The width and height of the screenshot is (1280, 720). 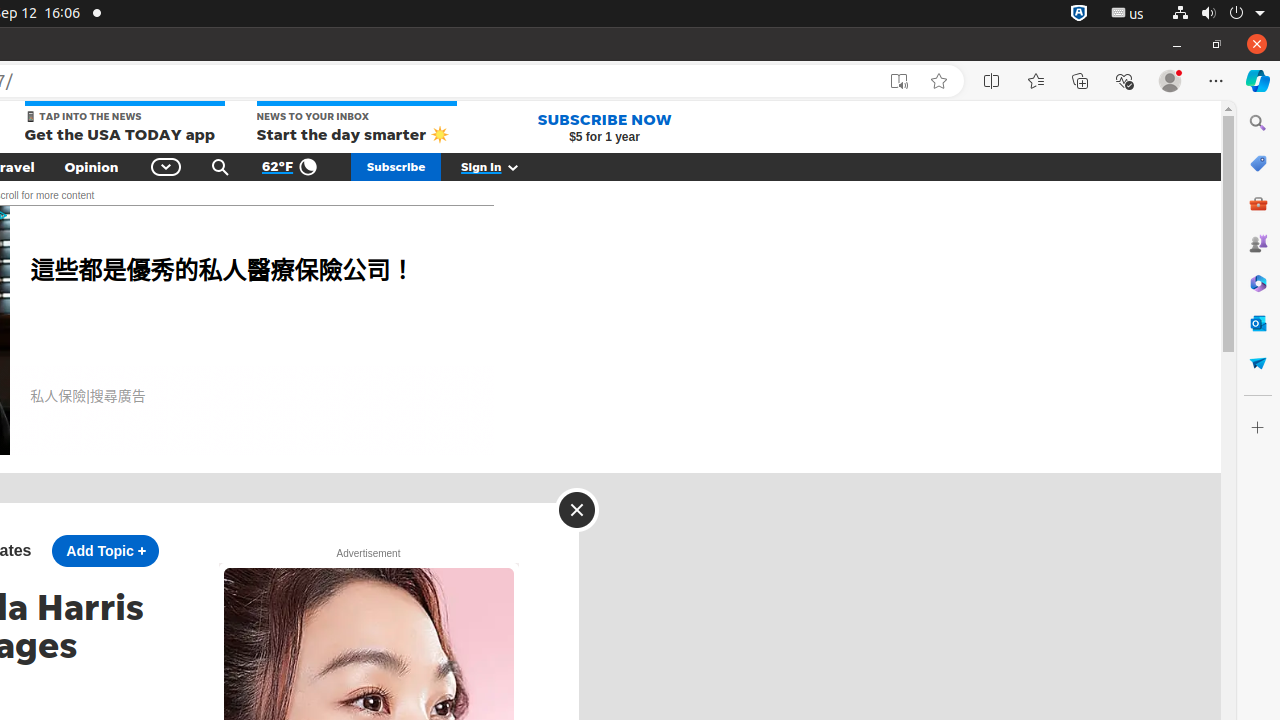 What do you see at coordinates (92, 167) in the screenshot?
I see `Opinion` at bounding box center [92, 167].